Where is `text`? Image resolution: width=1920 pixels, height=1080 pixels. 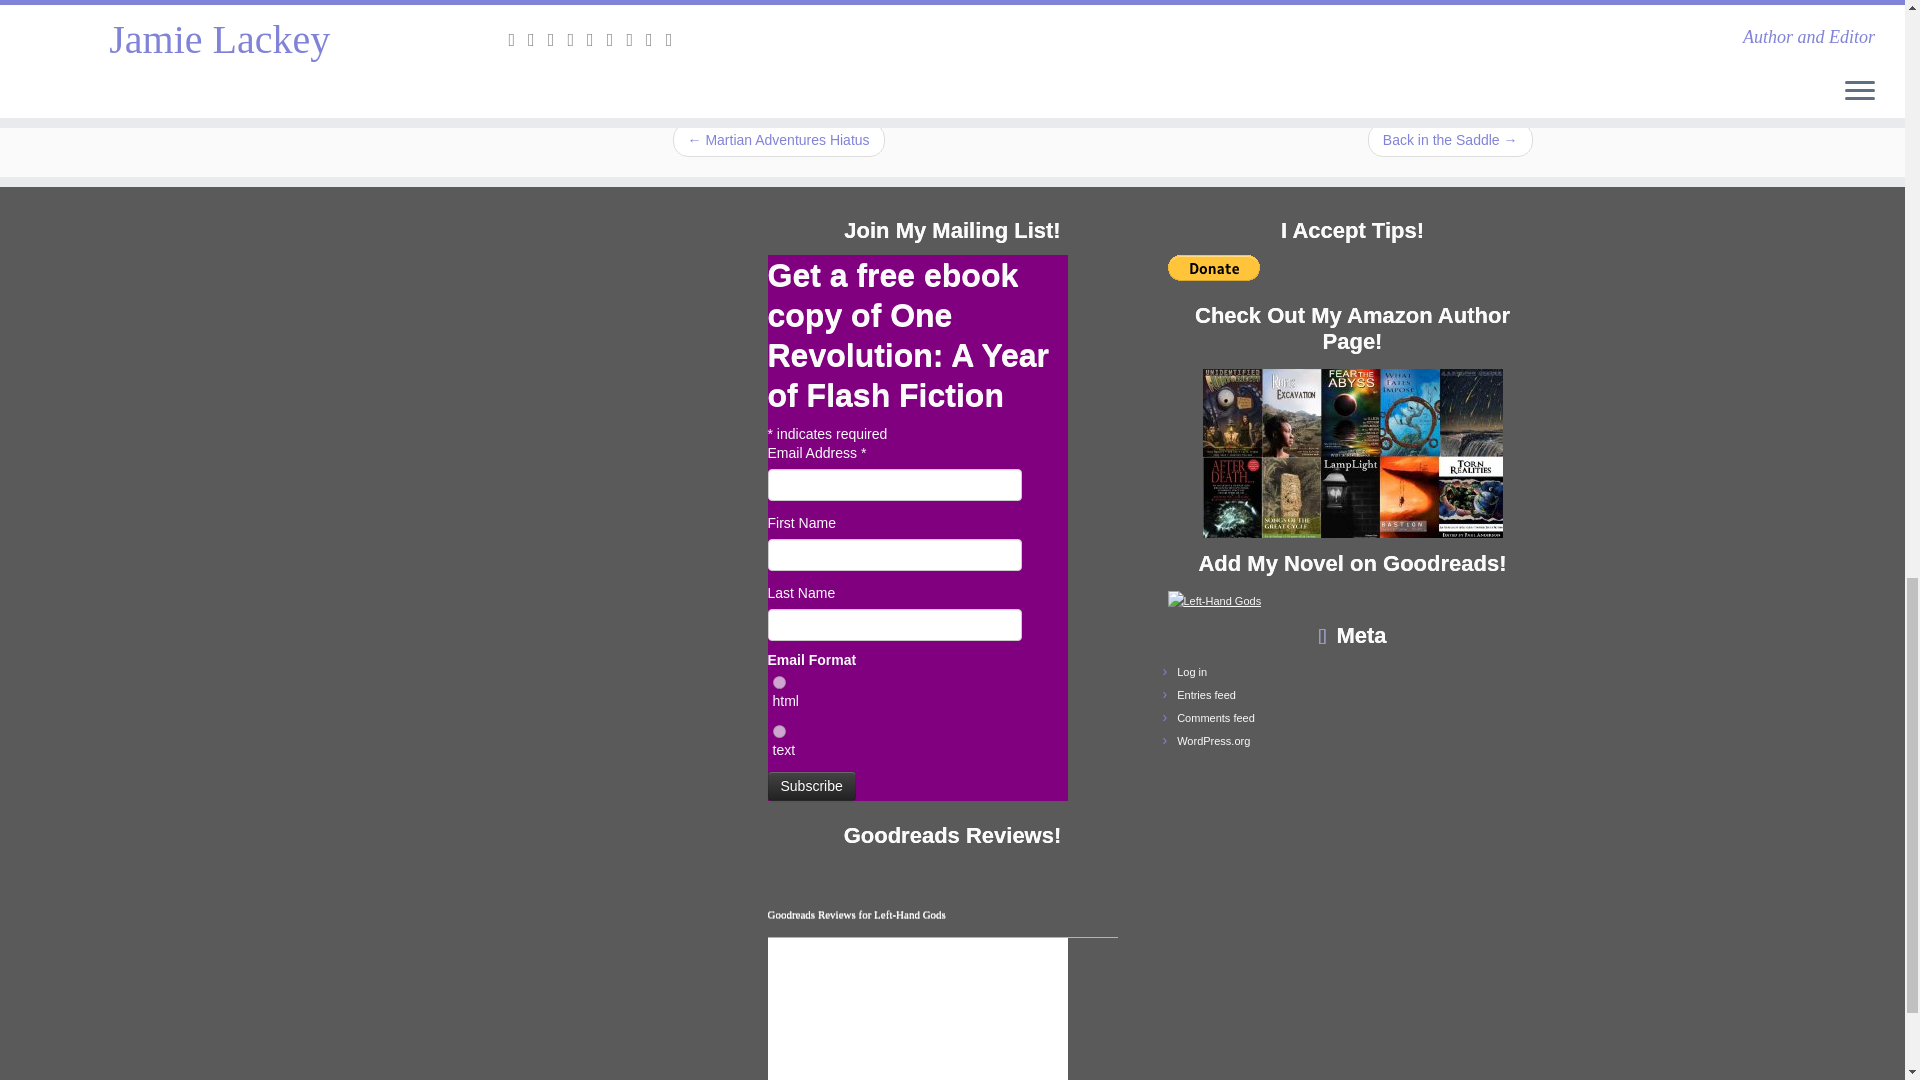
text is located at coordinates (778, 730).